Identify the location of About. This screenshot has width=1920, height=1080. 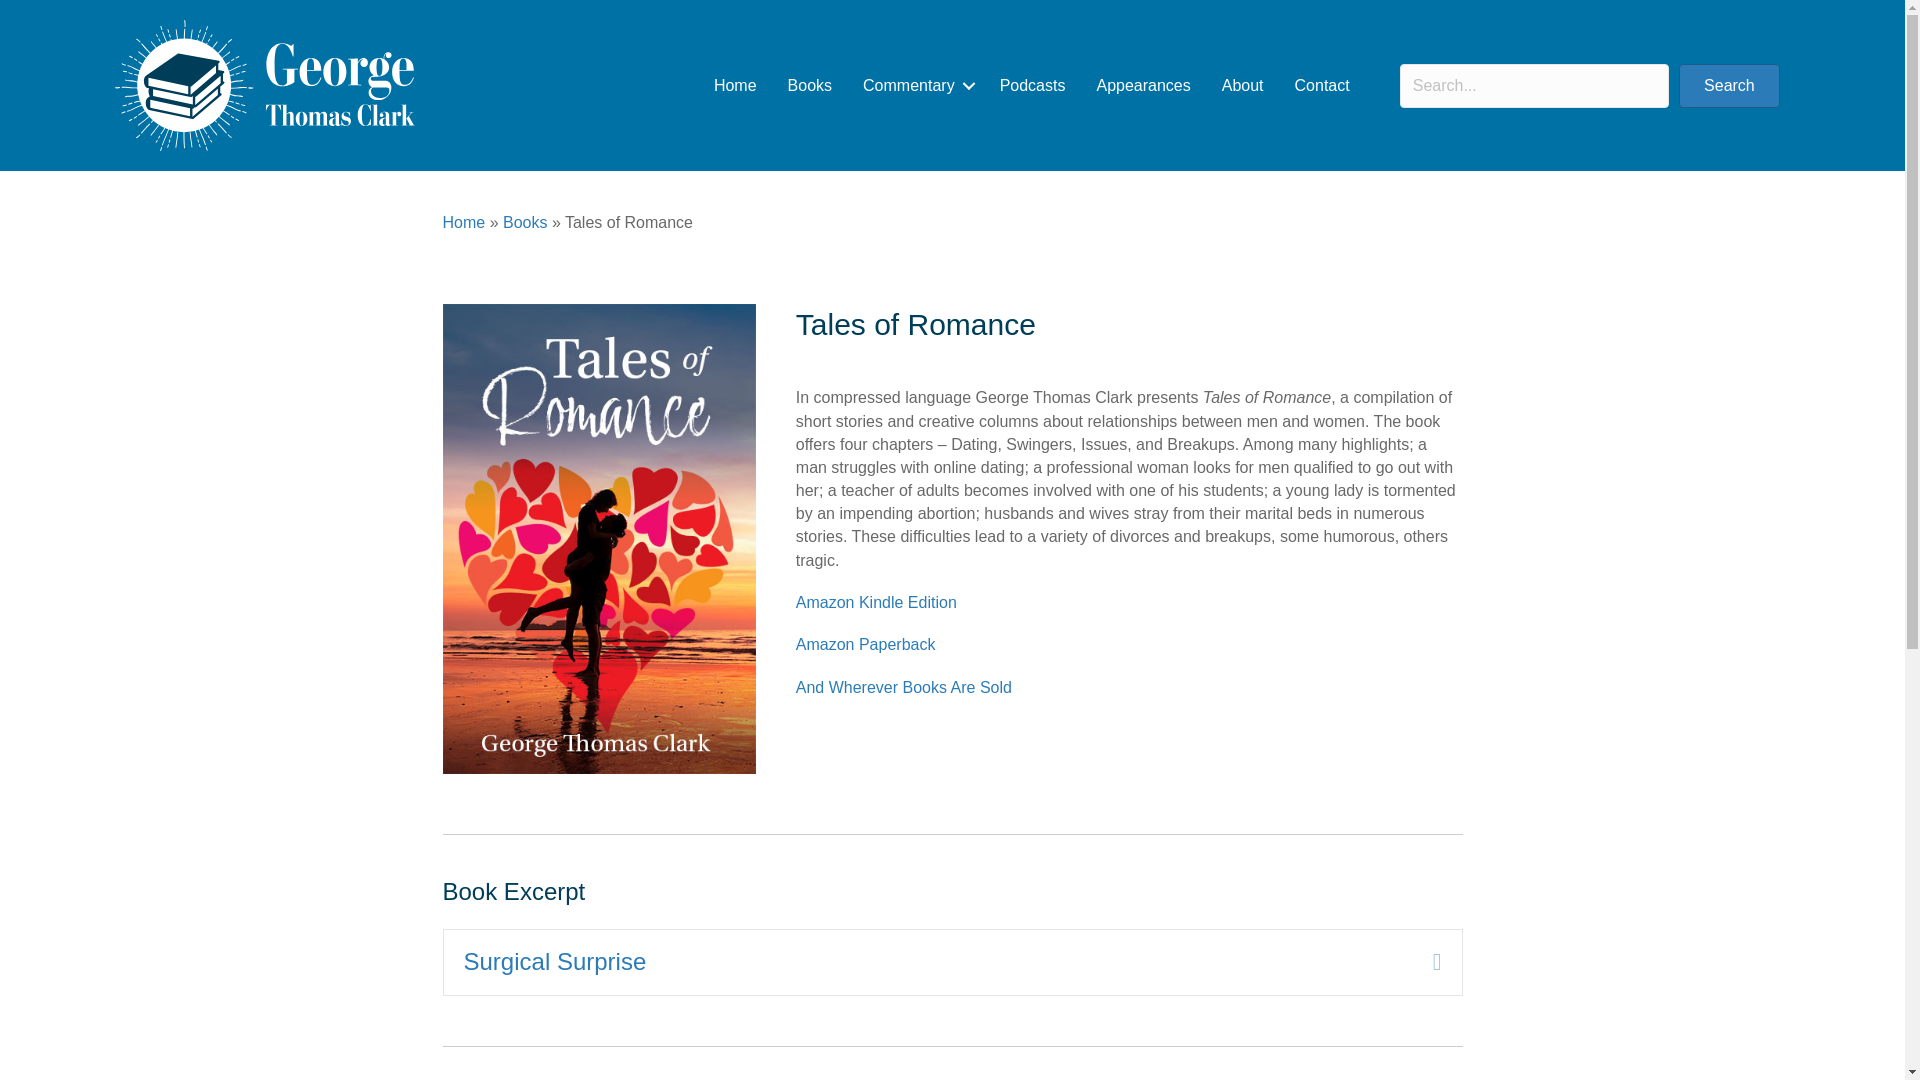
(1242, 86).